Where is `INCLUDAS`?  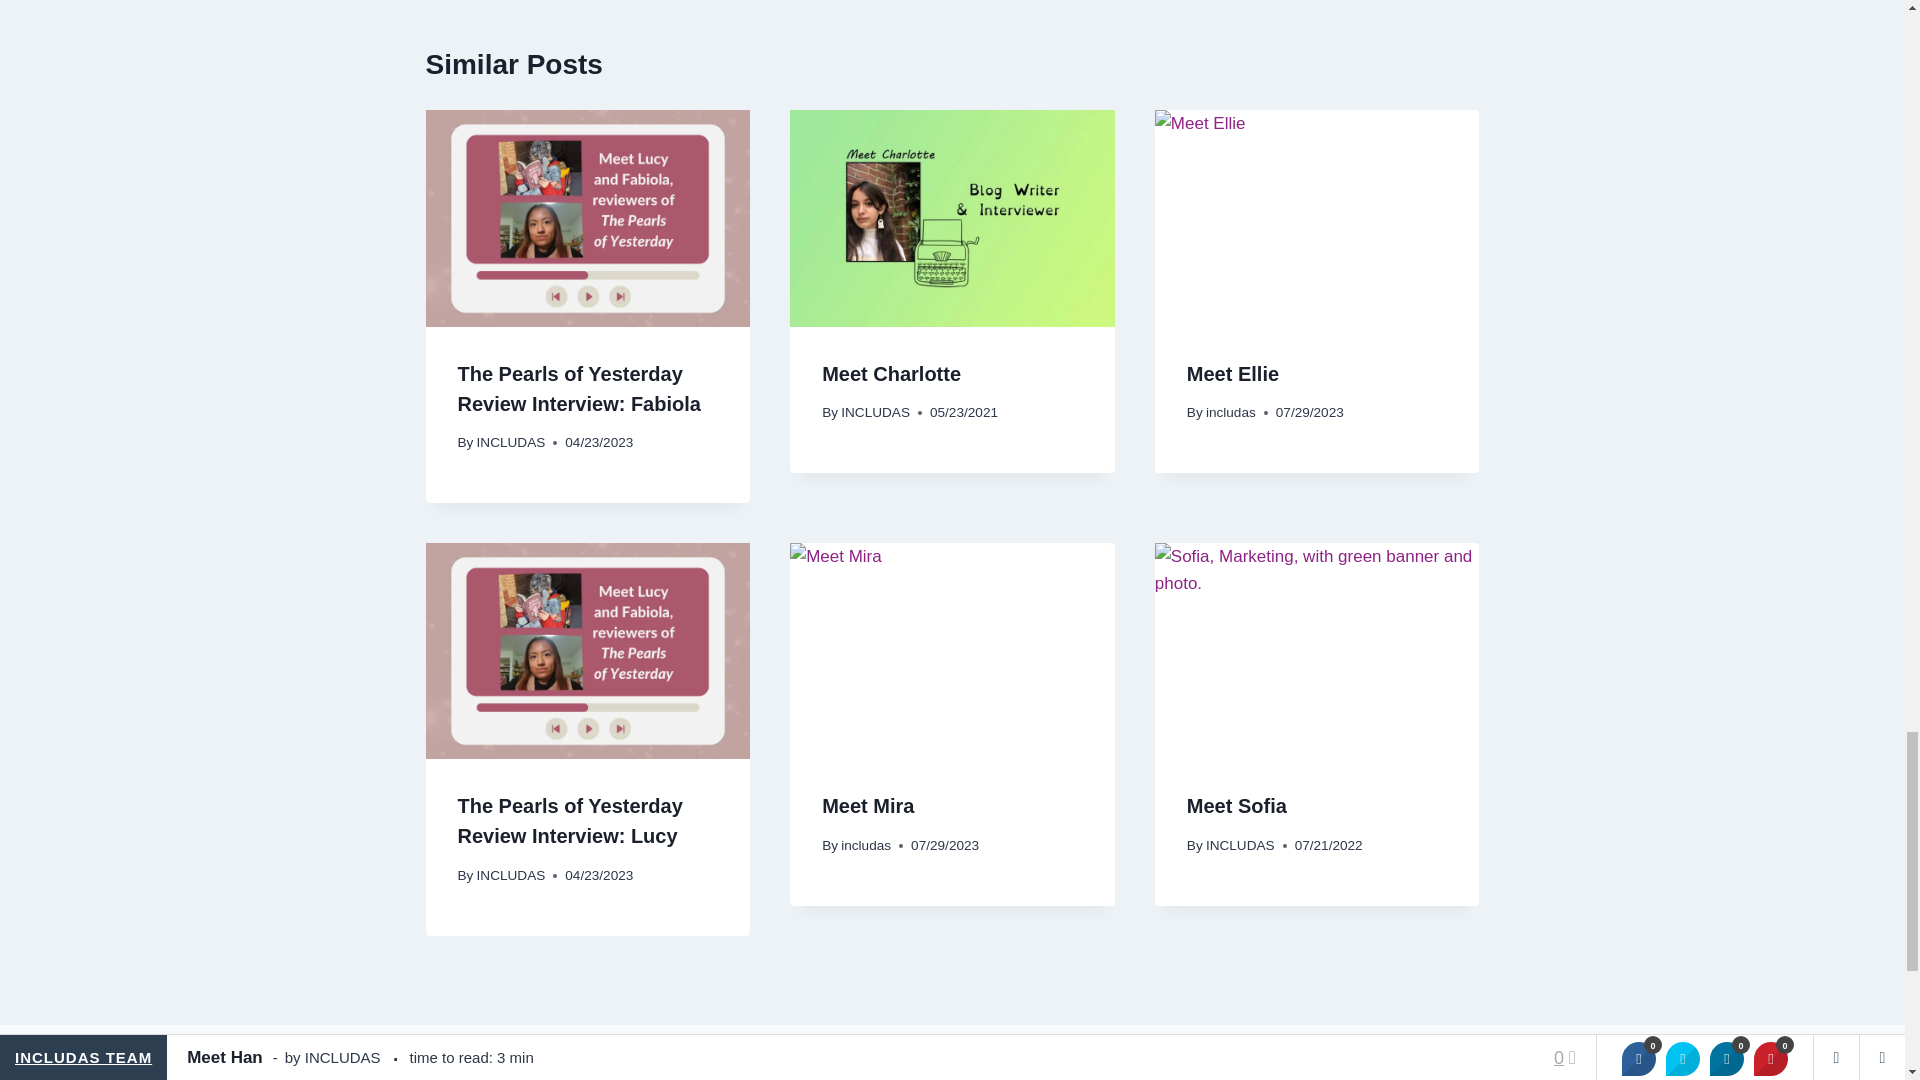 INCLUDAS is located at coordinates (875, 412).